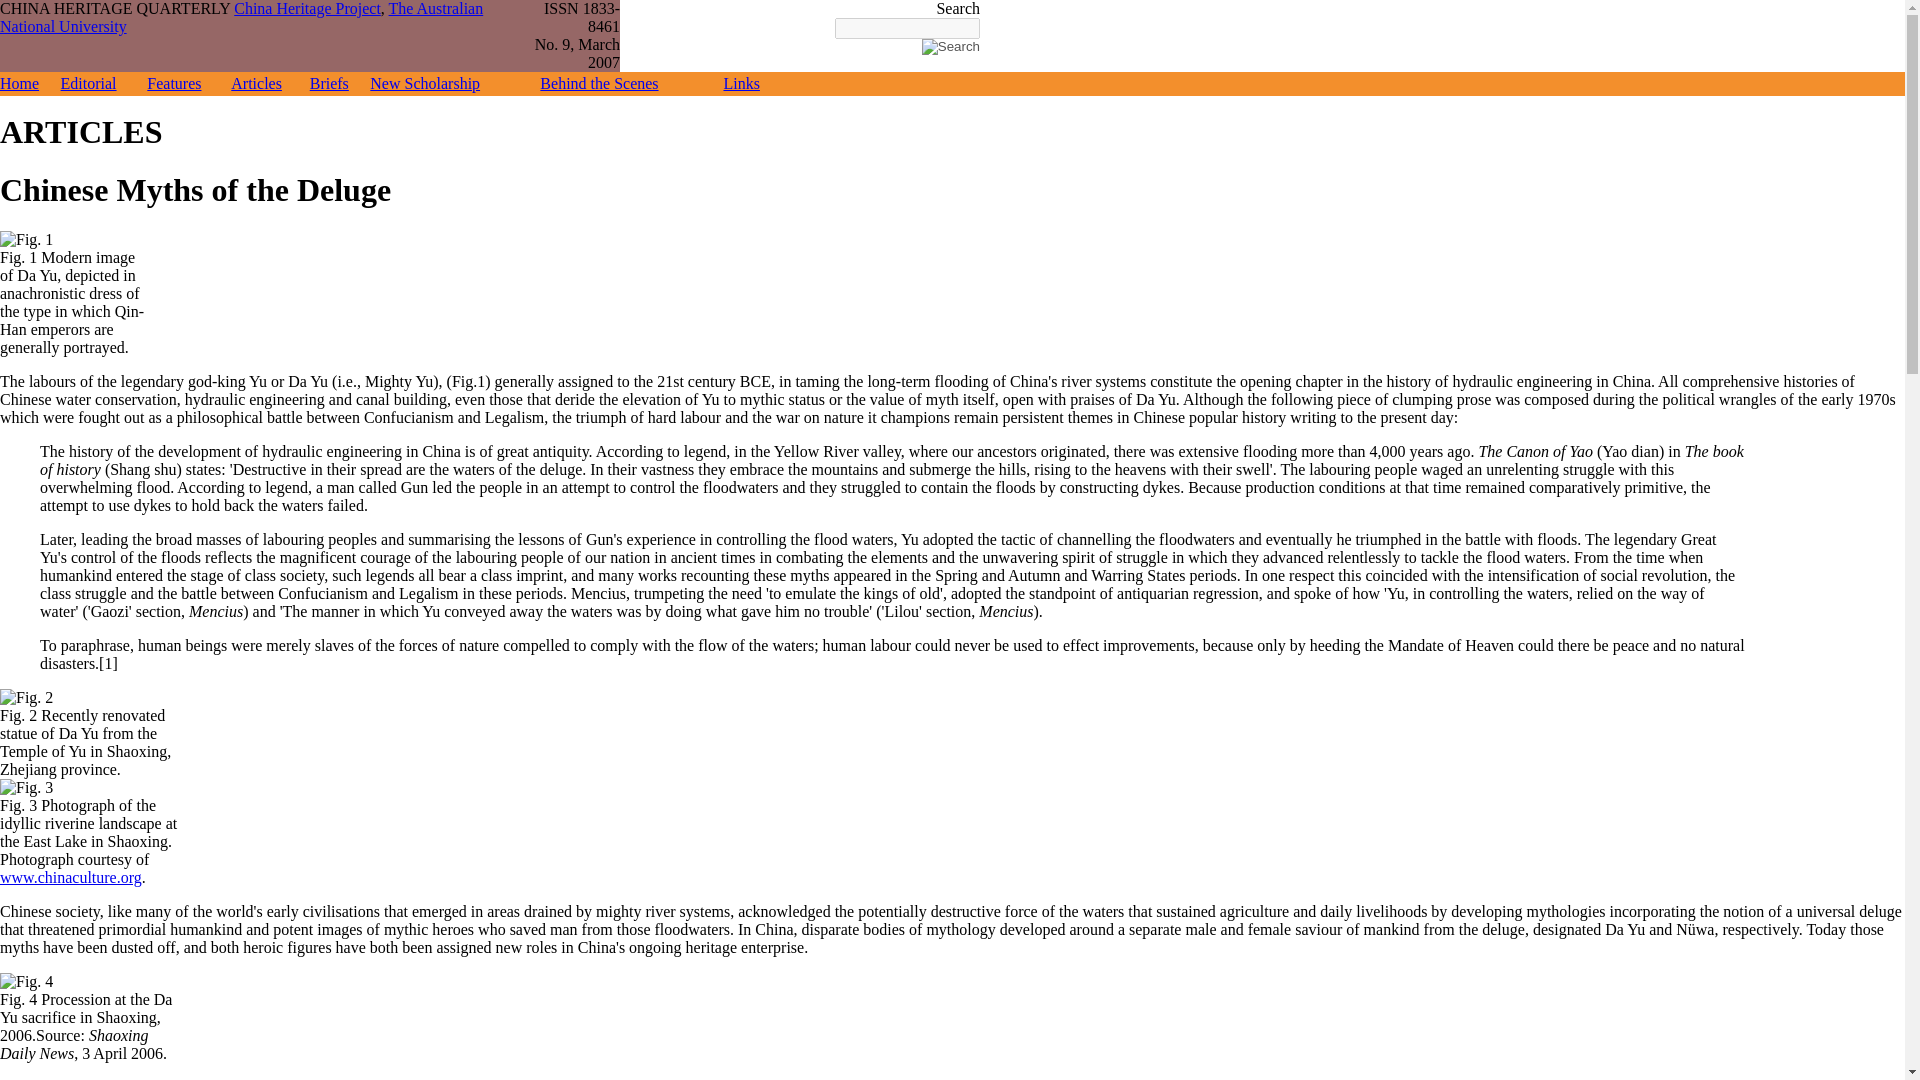 This screenshot has height=1080, width=1920. I want to click on China Heritage Project, so click(307, 8).